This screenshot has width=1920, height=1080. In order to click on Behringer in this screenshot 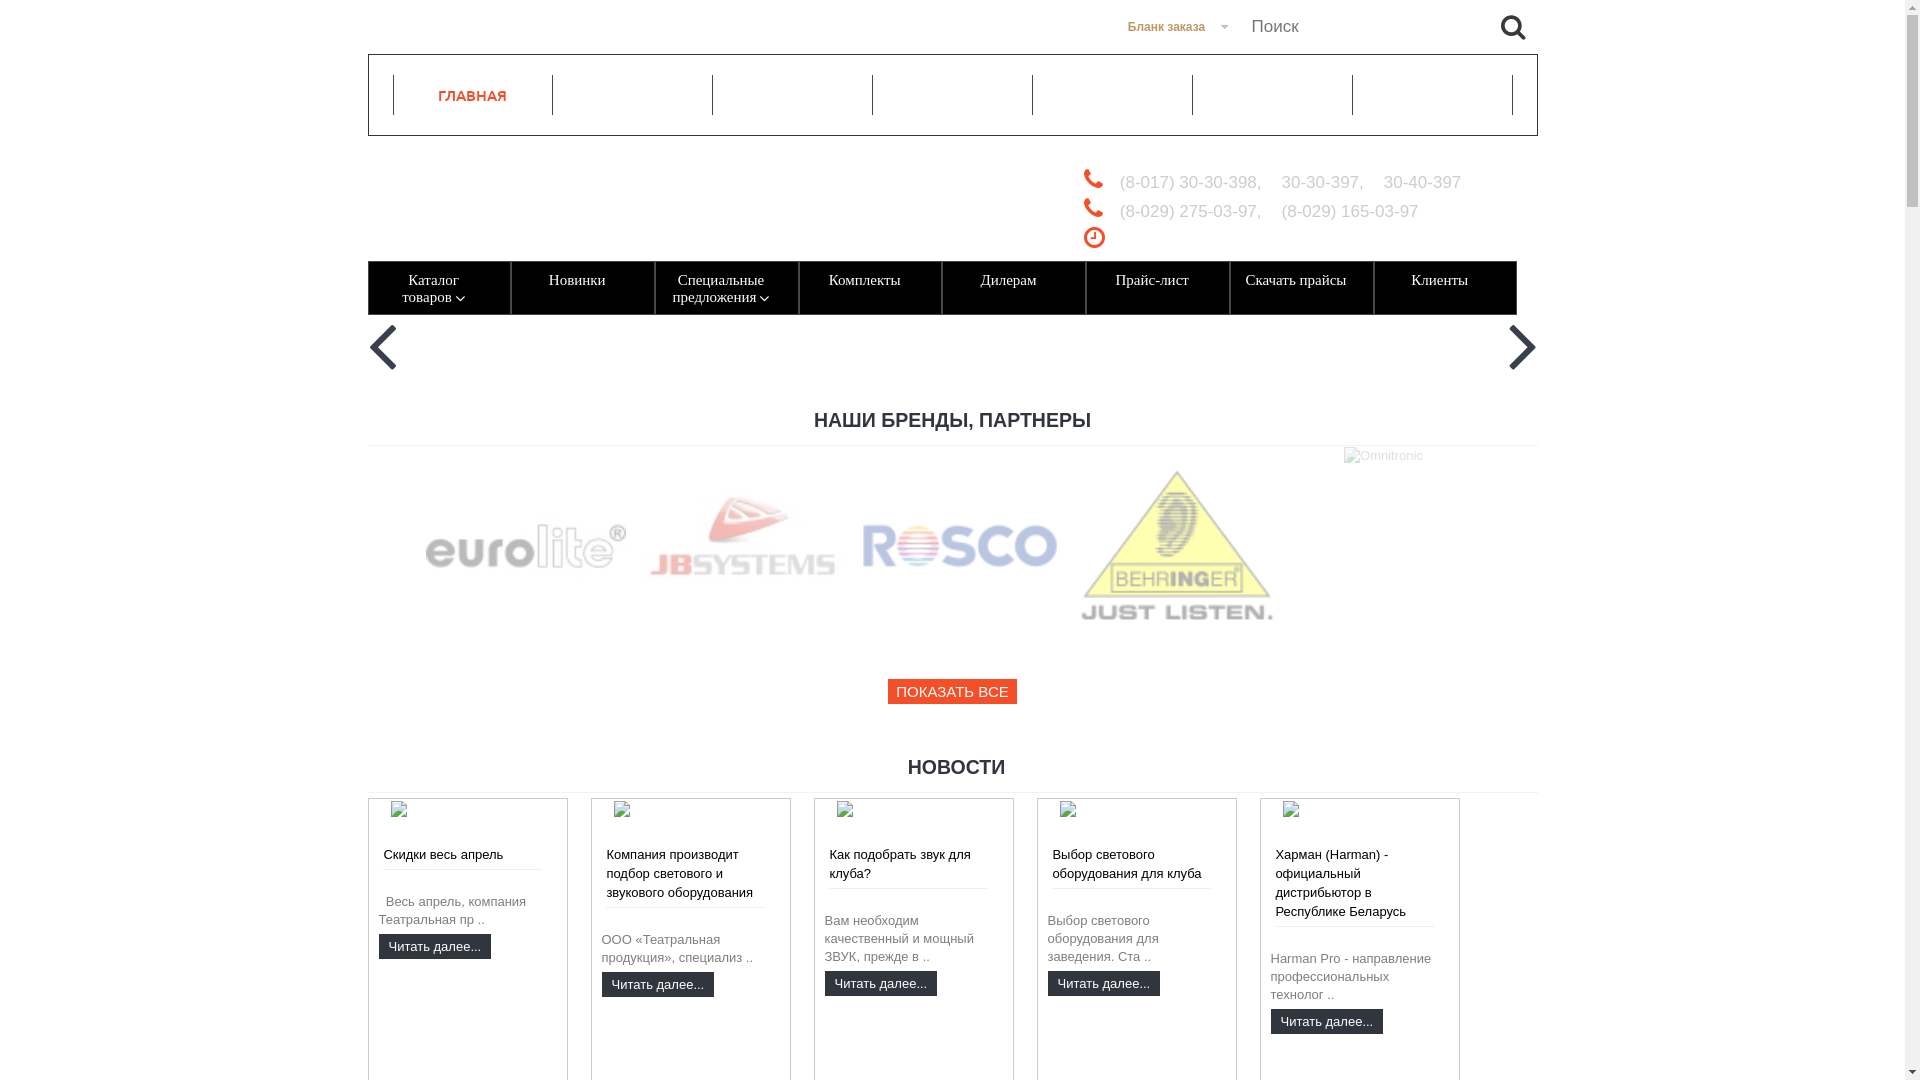, I will do `click(1176, 546)`.